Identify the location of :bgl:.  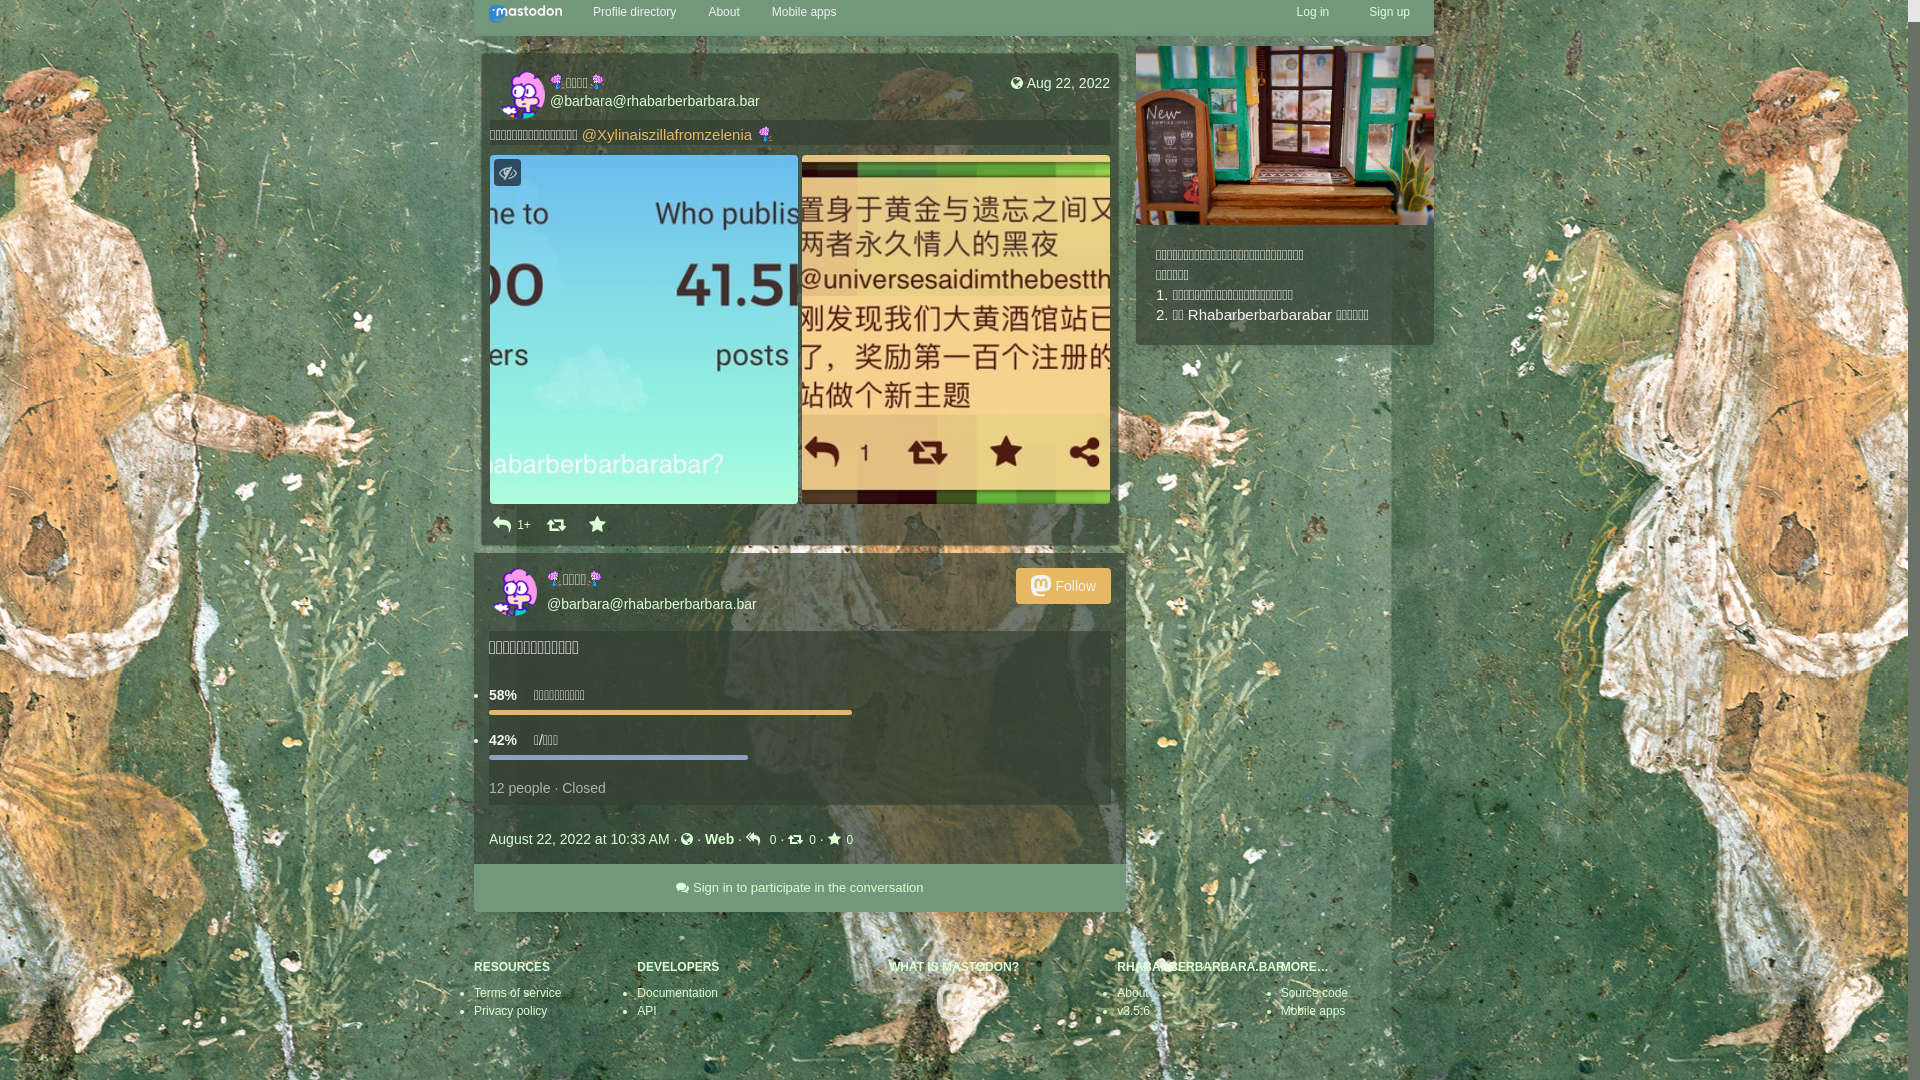
(594, 601).